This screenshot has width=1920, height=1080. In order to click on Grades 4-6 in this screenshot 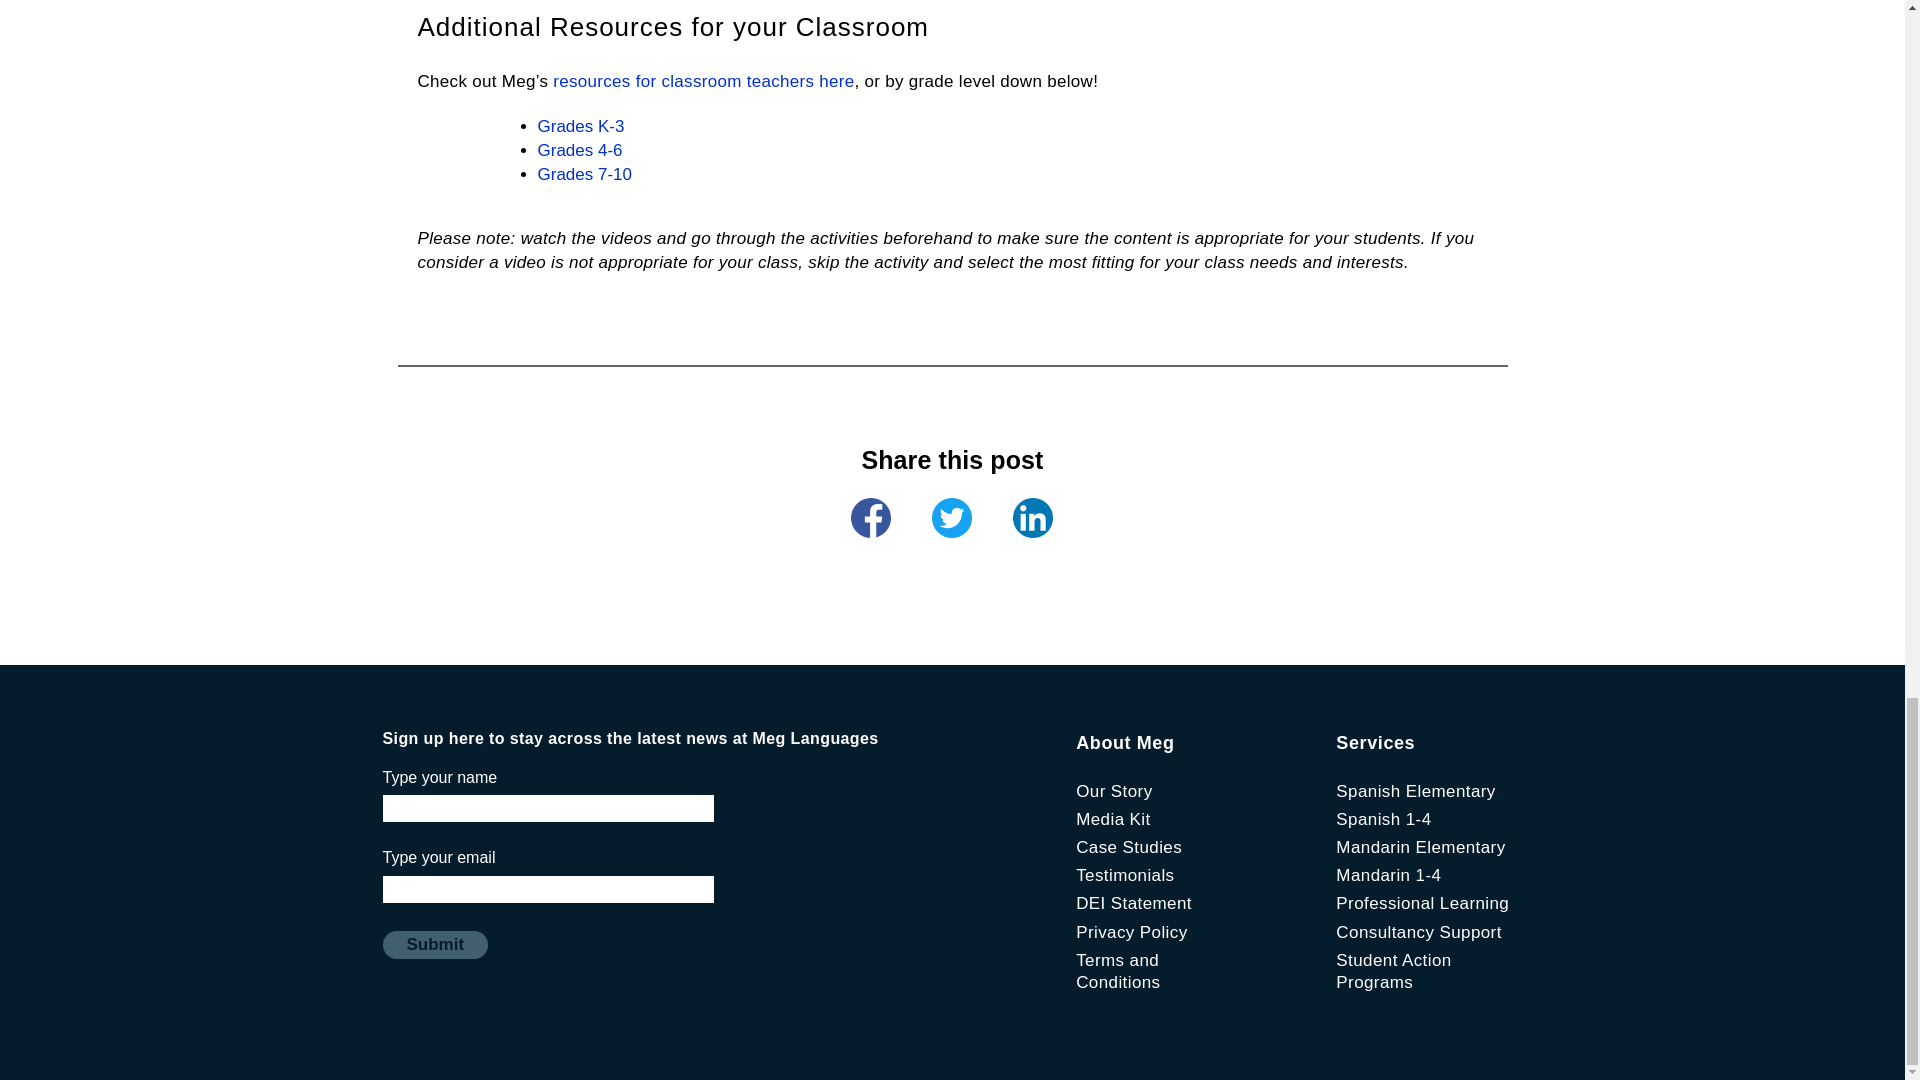, I will do `click(580, 150)`.